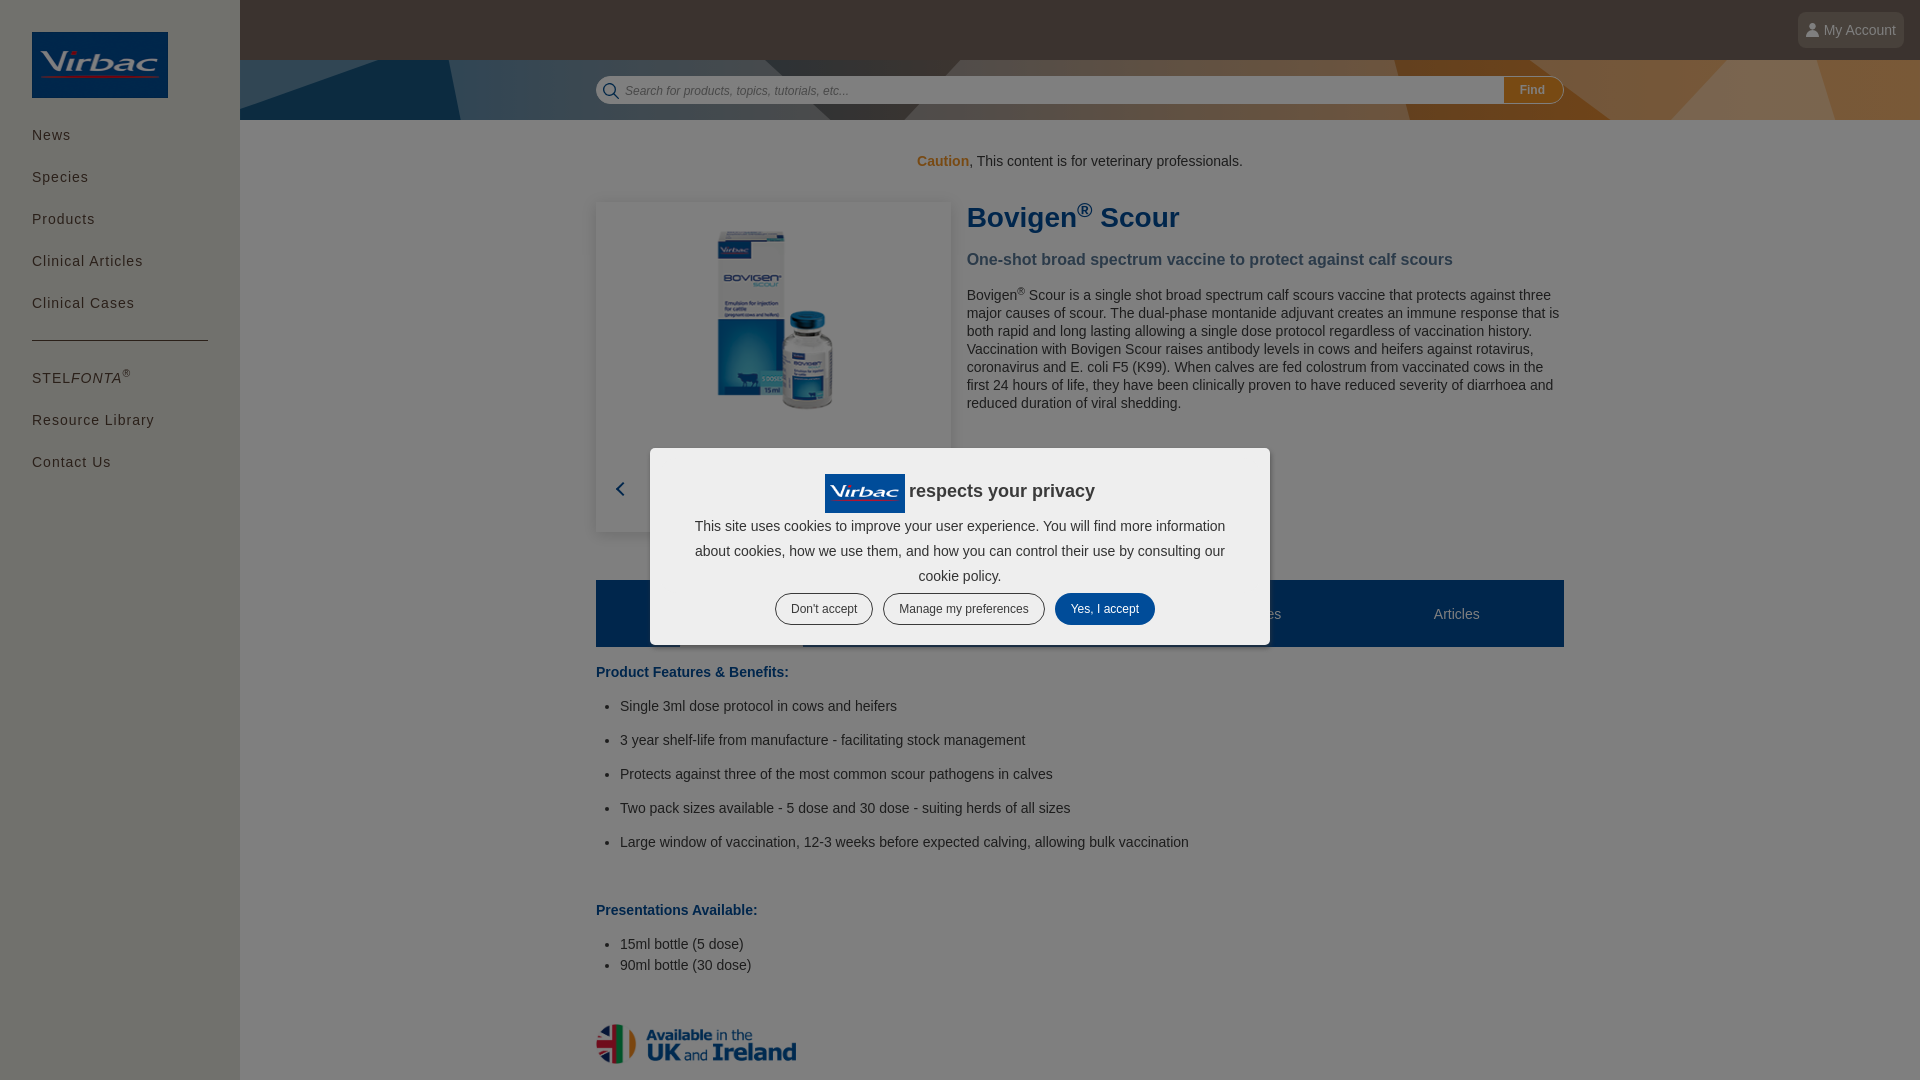  Describe the element at coordinates (964, 608) in the screenshot. I see `Manage my preferences` at that location.